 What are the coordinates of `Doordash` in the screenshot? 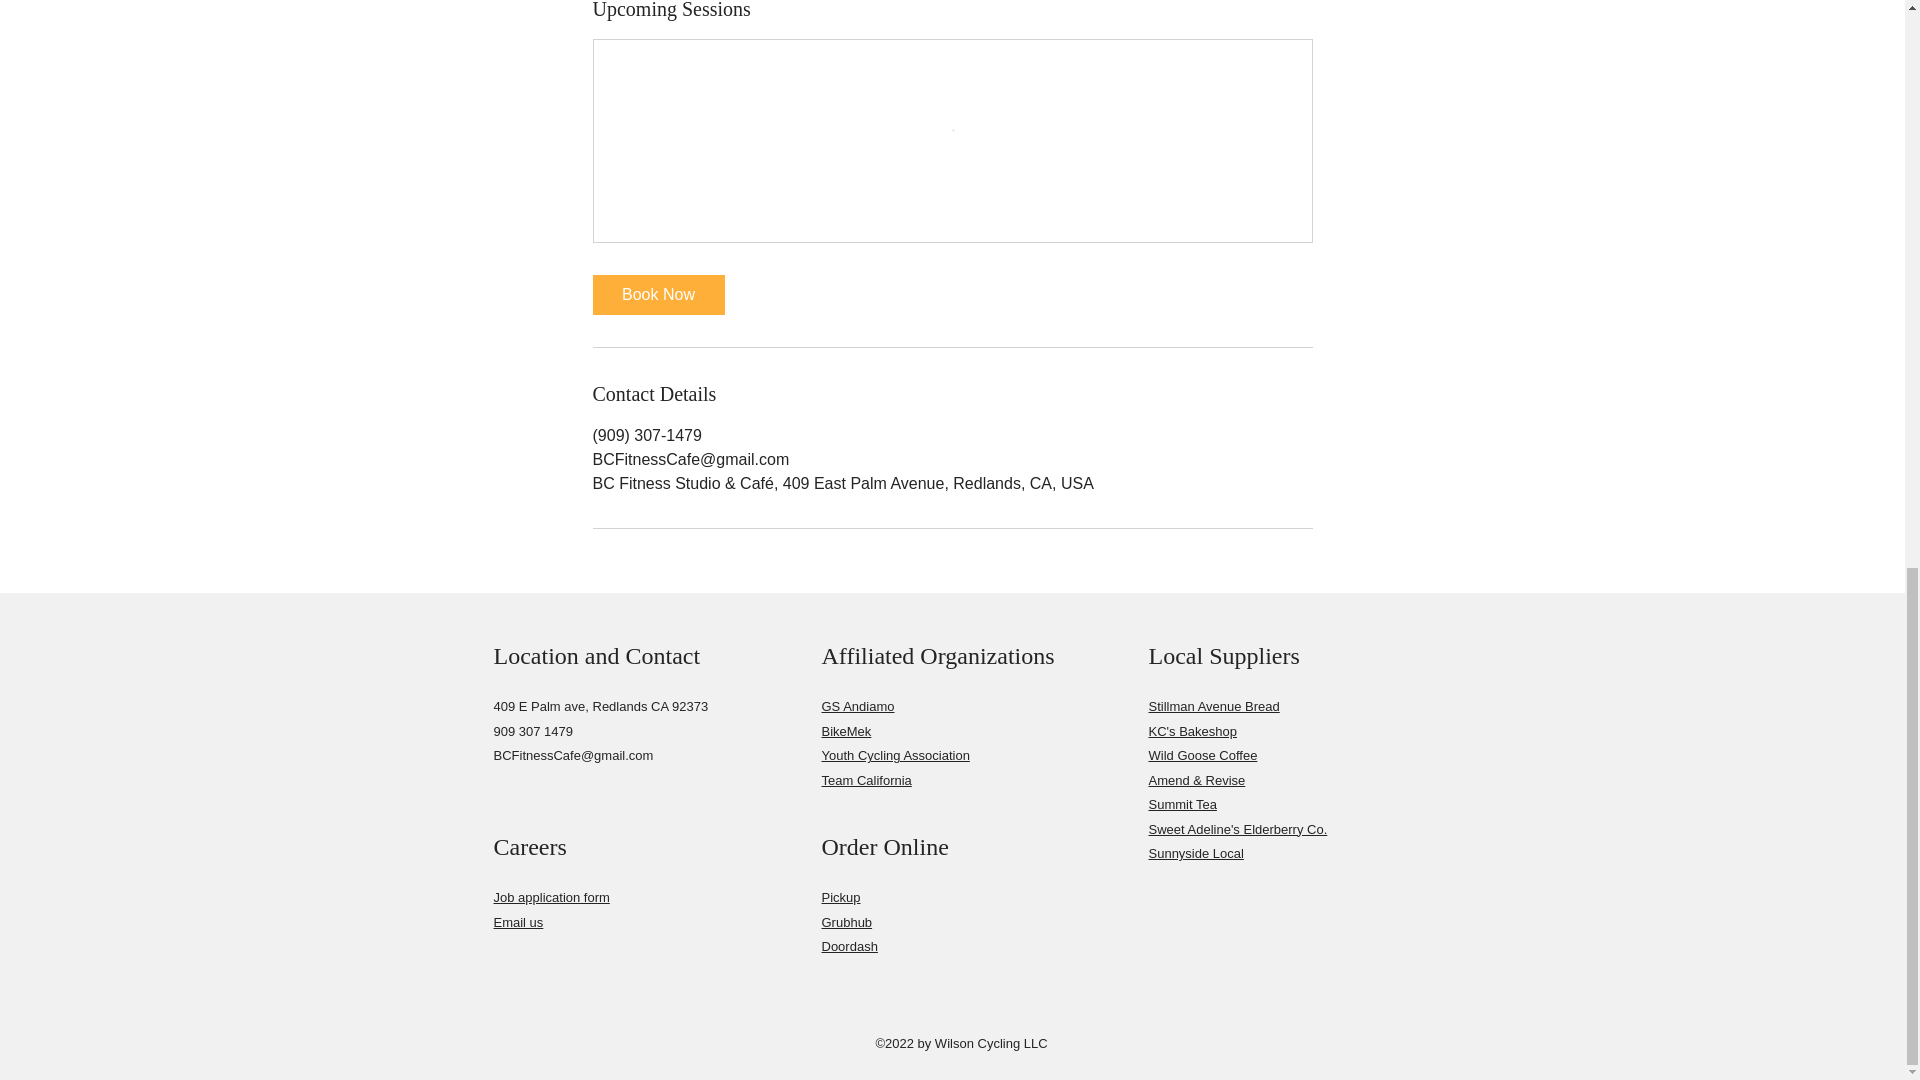 It's located at (849, 946).